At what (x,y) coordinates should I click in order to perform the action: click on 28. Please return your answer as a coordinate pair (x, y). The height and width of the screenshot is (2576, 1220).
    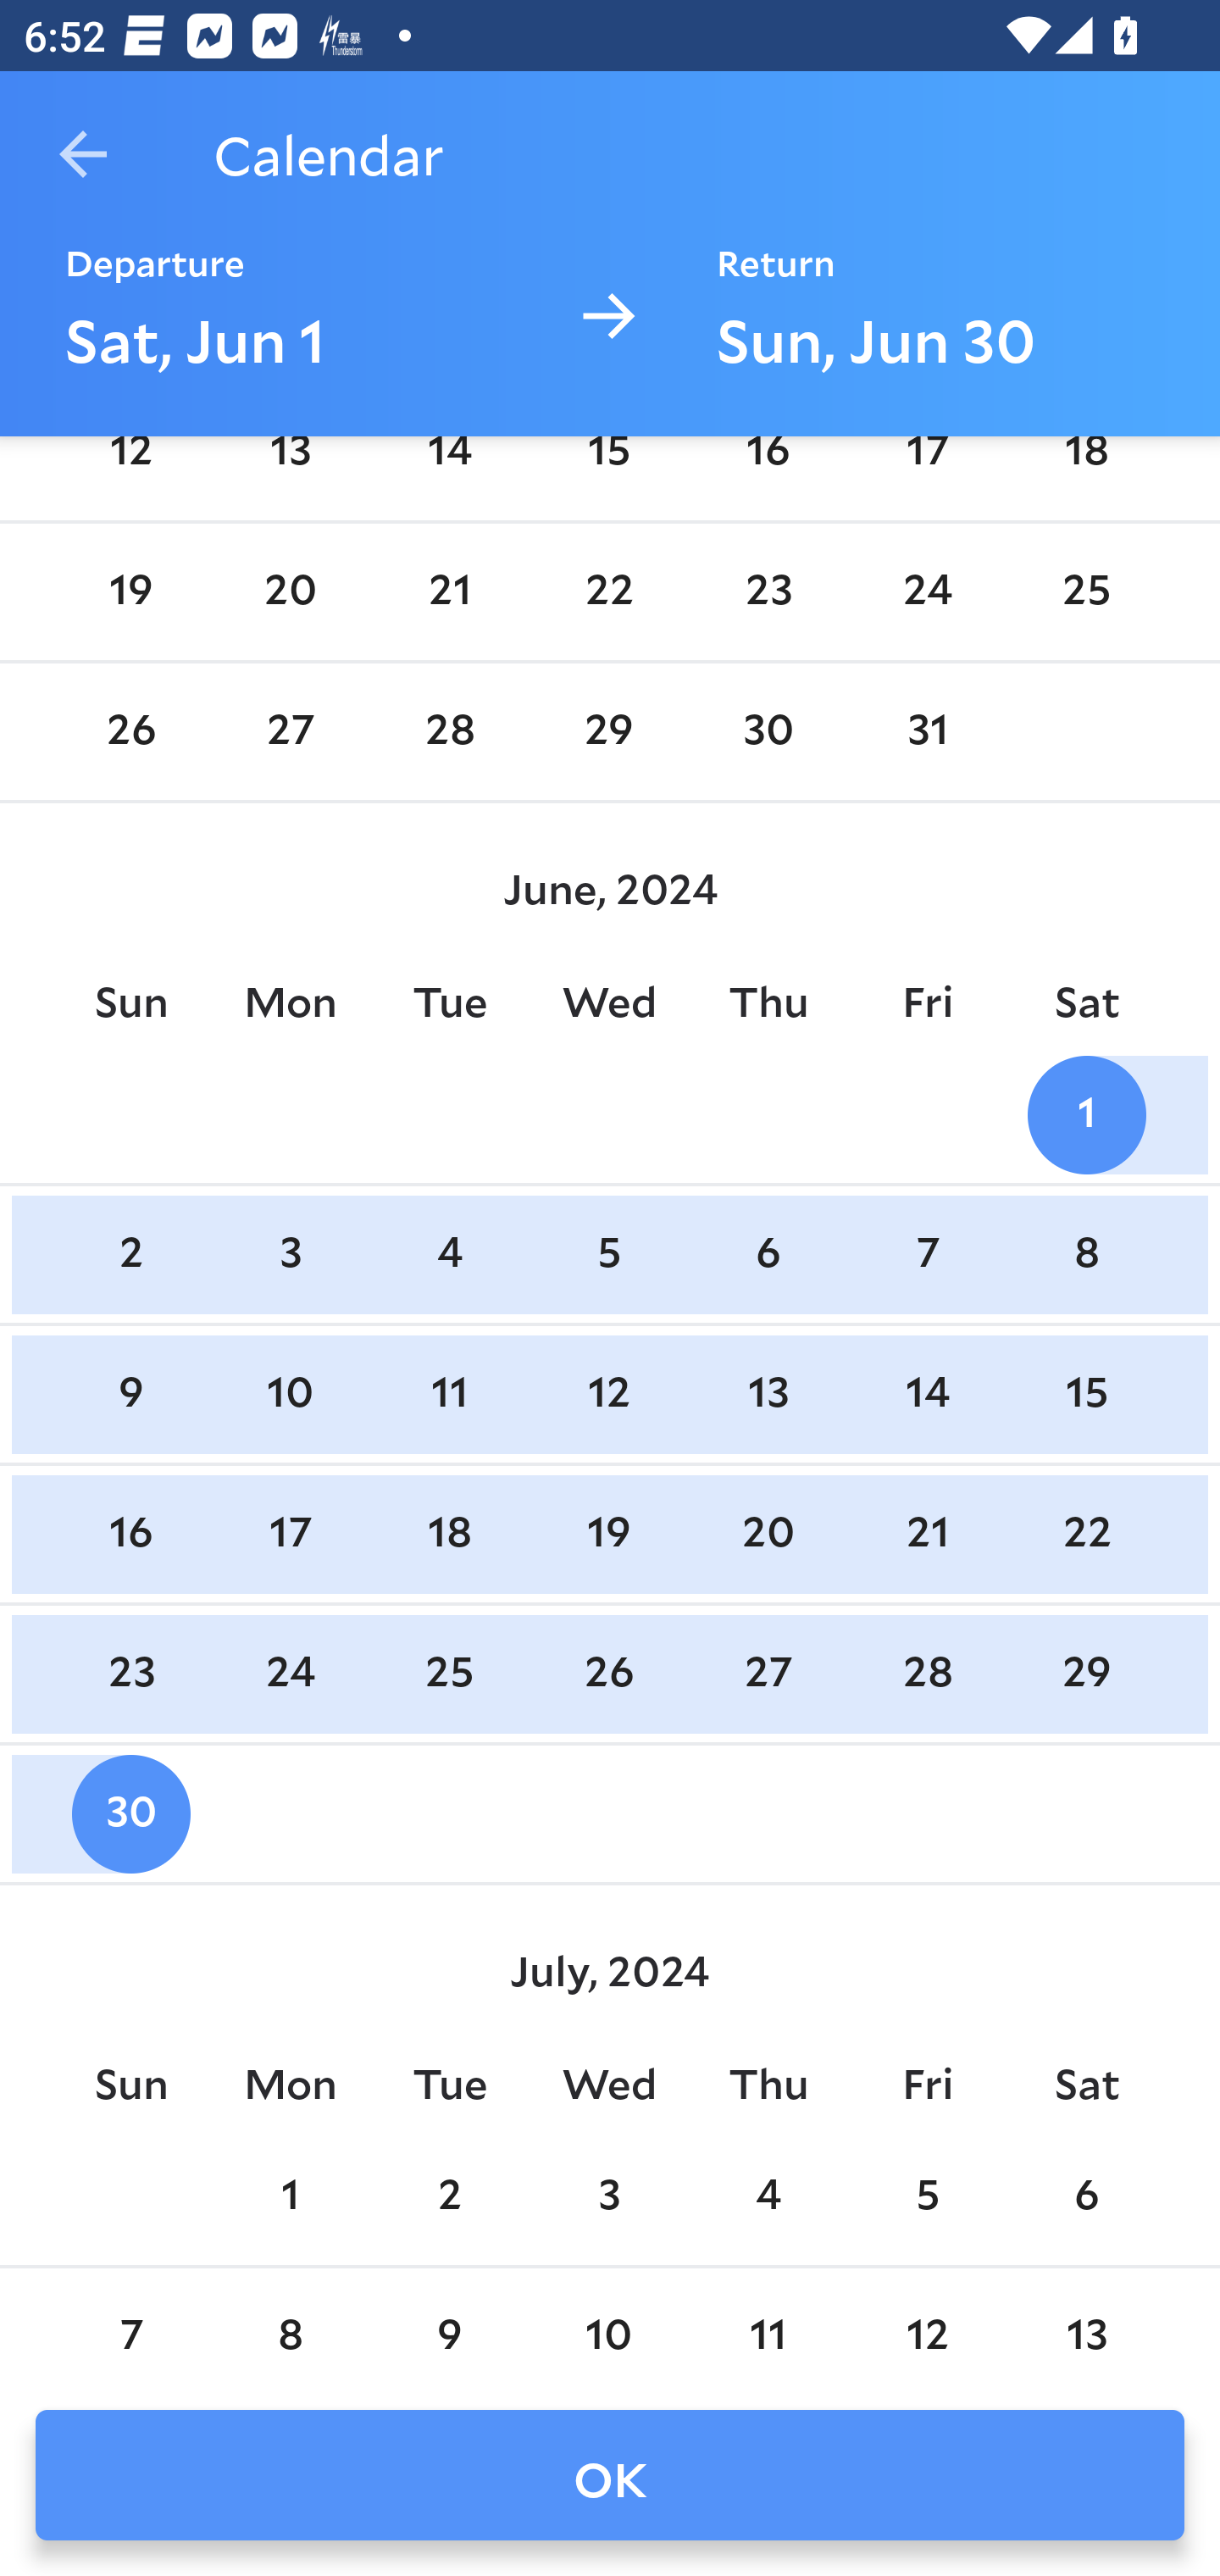
    Looking at the image, I should click on (449, 731).